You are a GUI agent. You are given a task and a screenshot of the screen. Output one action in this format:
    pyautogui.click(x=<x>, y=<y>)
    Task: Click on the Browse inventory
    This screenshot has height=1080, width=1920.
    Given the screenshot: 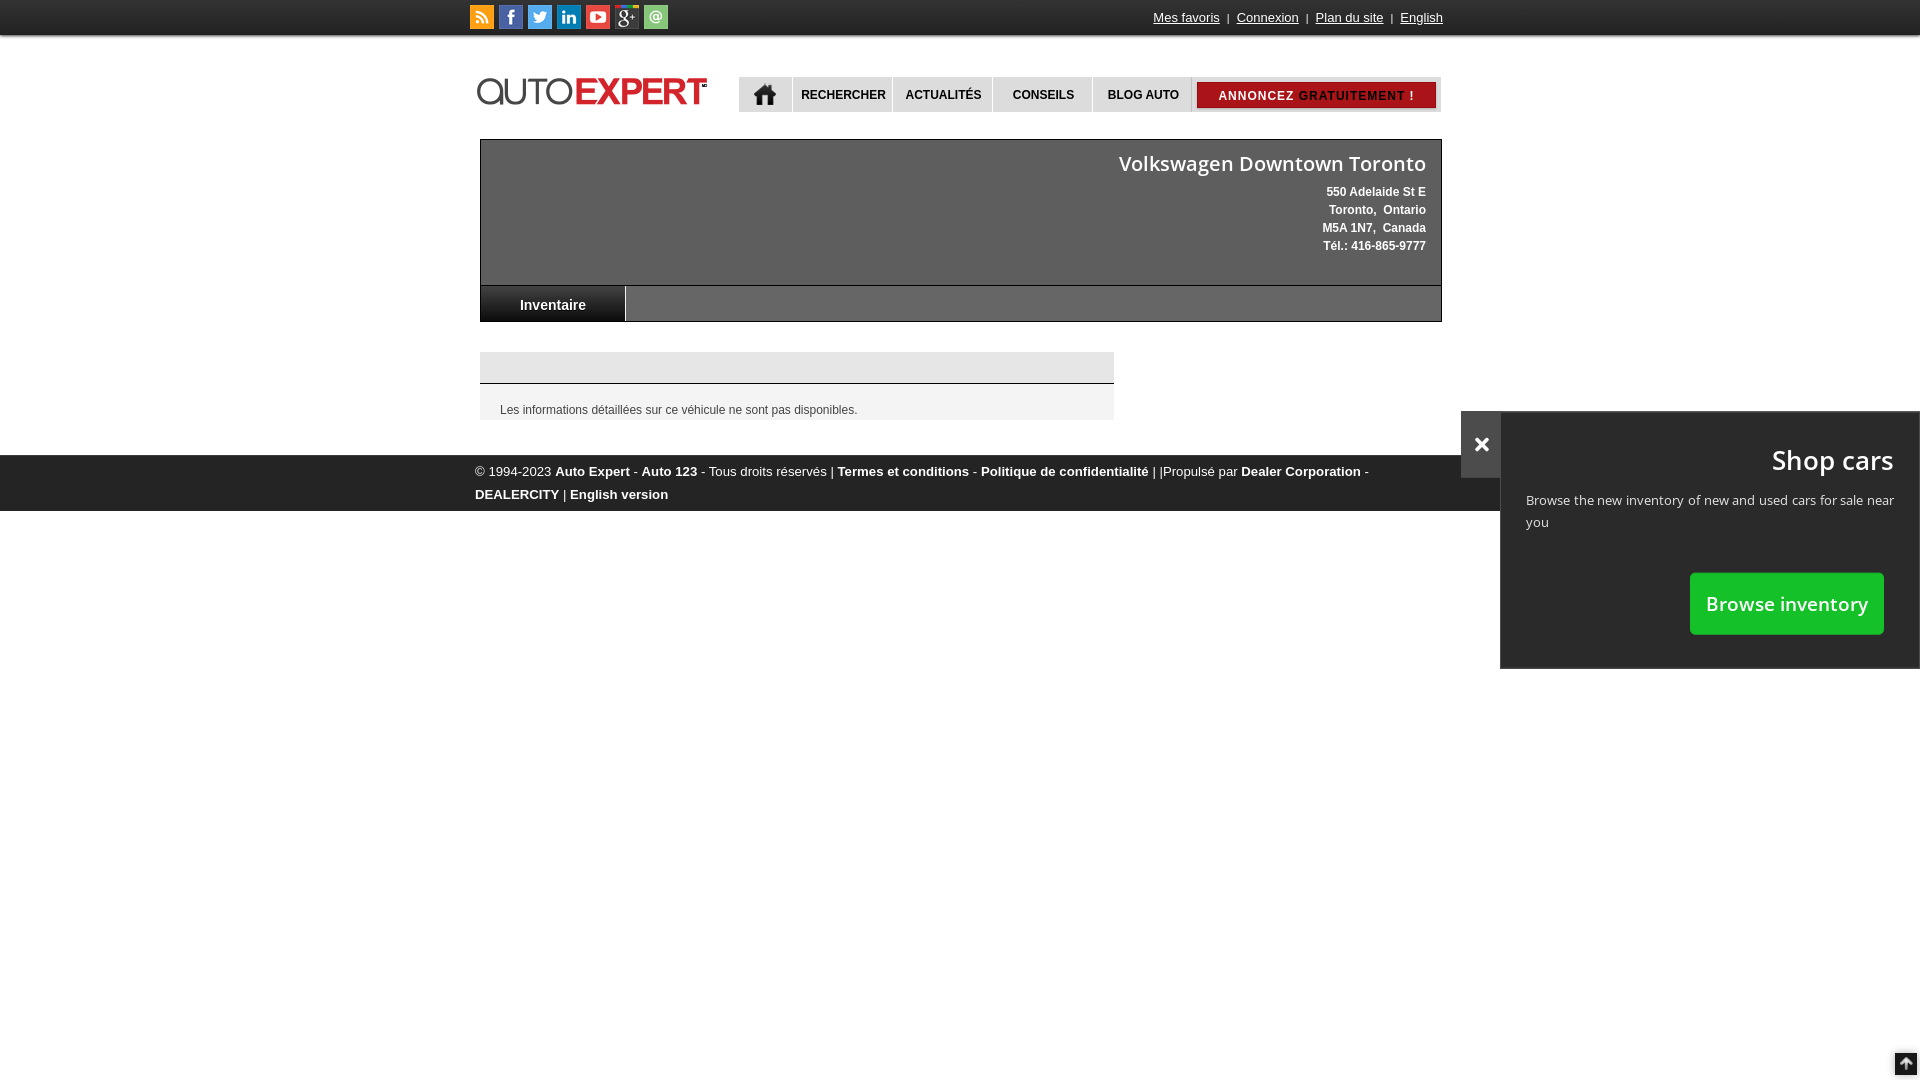 What is the action you would take?
    pyautogui.click(x=1787, y=603)
    